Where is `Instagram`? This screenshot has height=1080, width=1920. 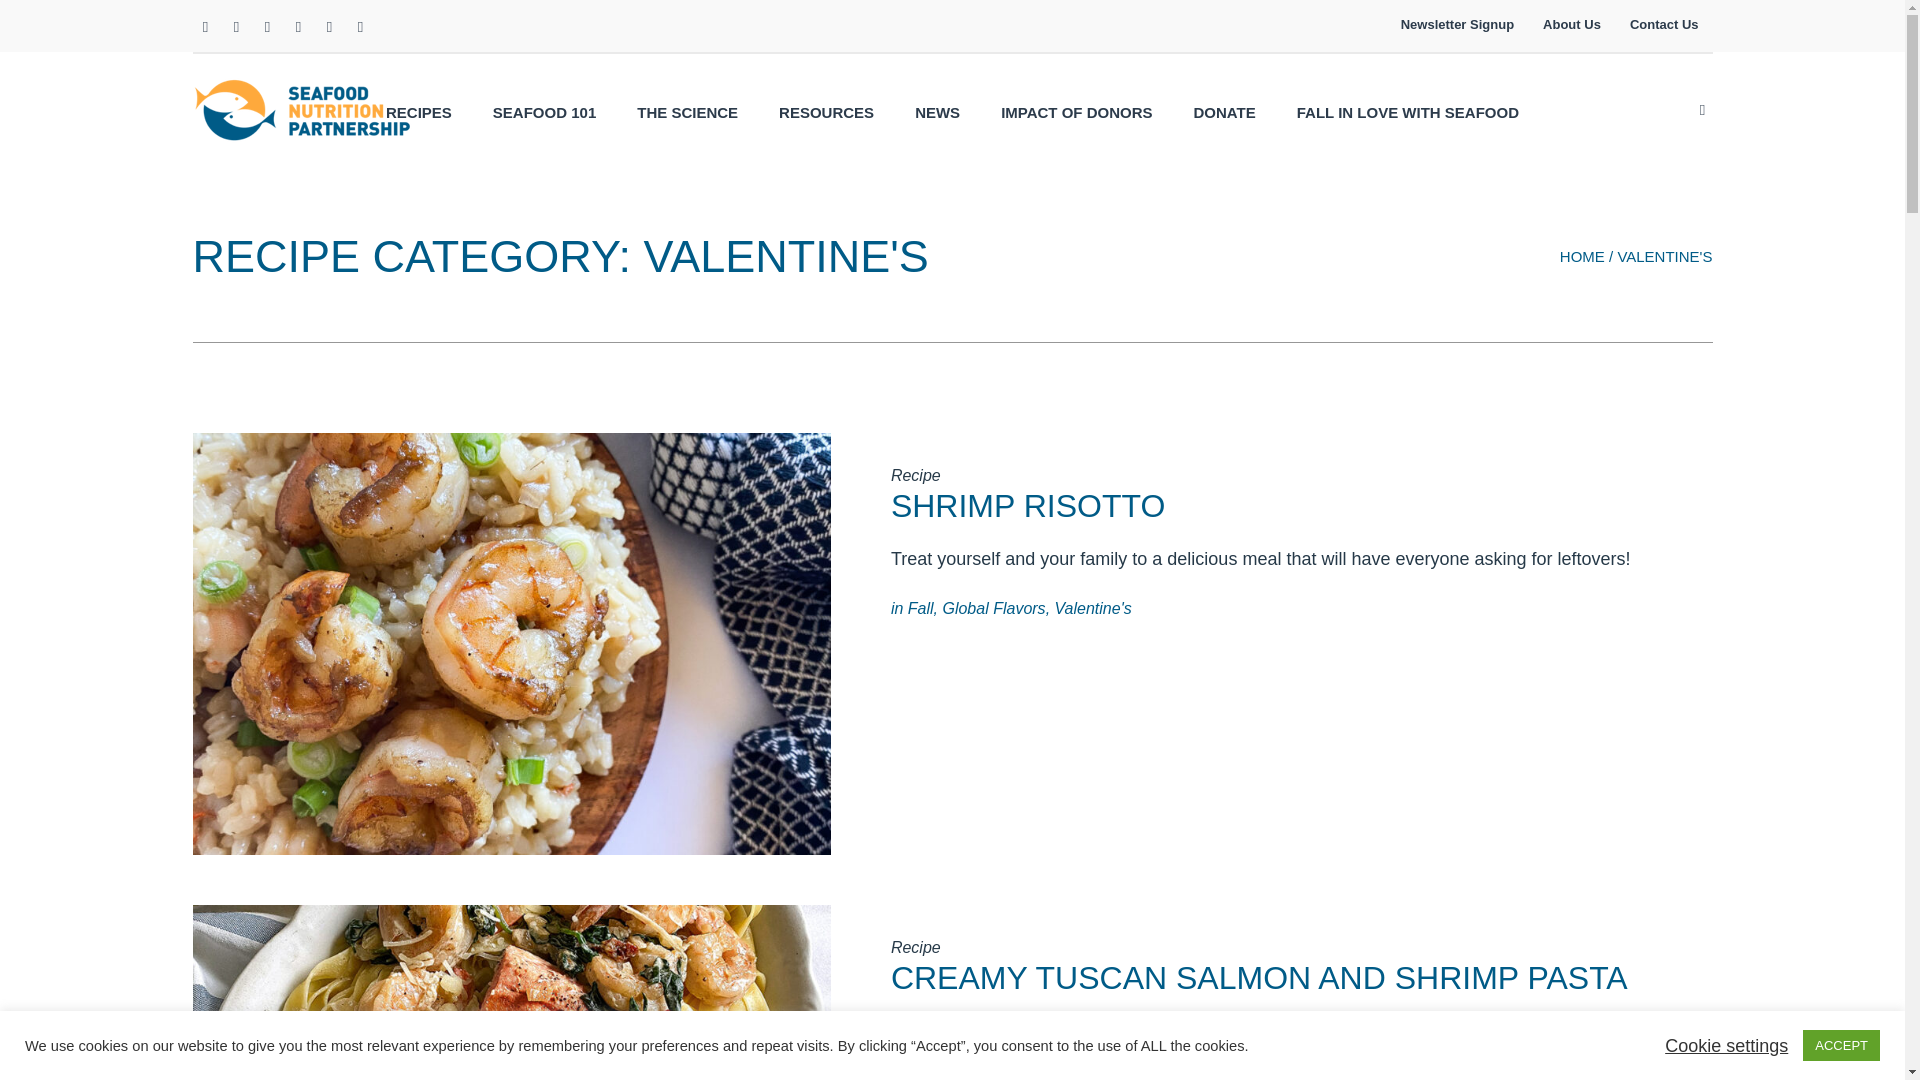 Instagram is located at coordinates (268, 26).